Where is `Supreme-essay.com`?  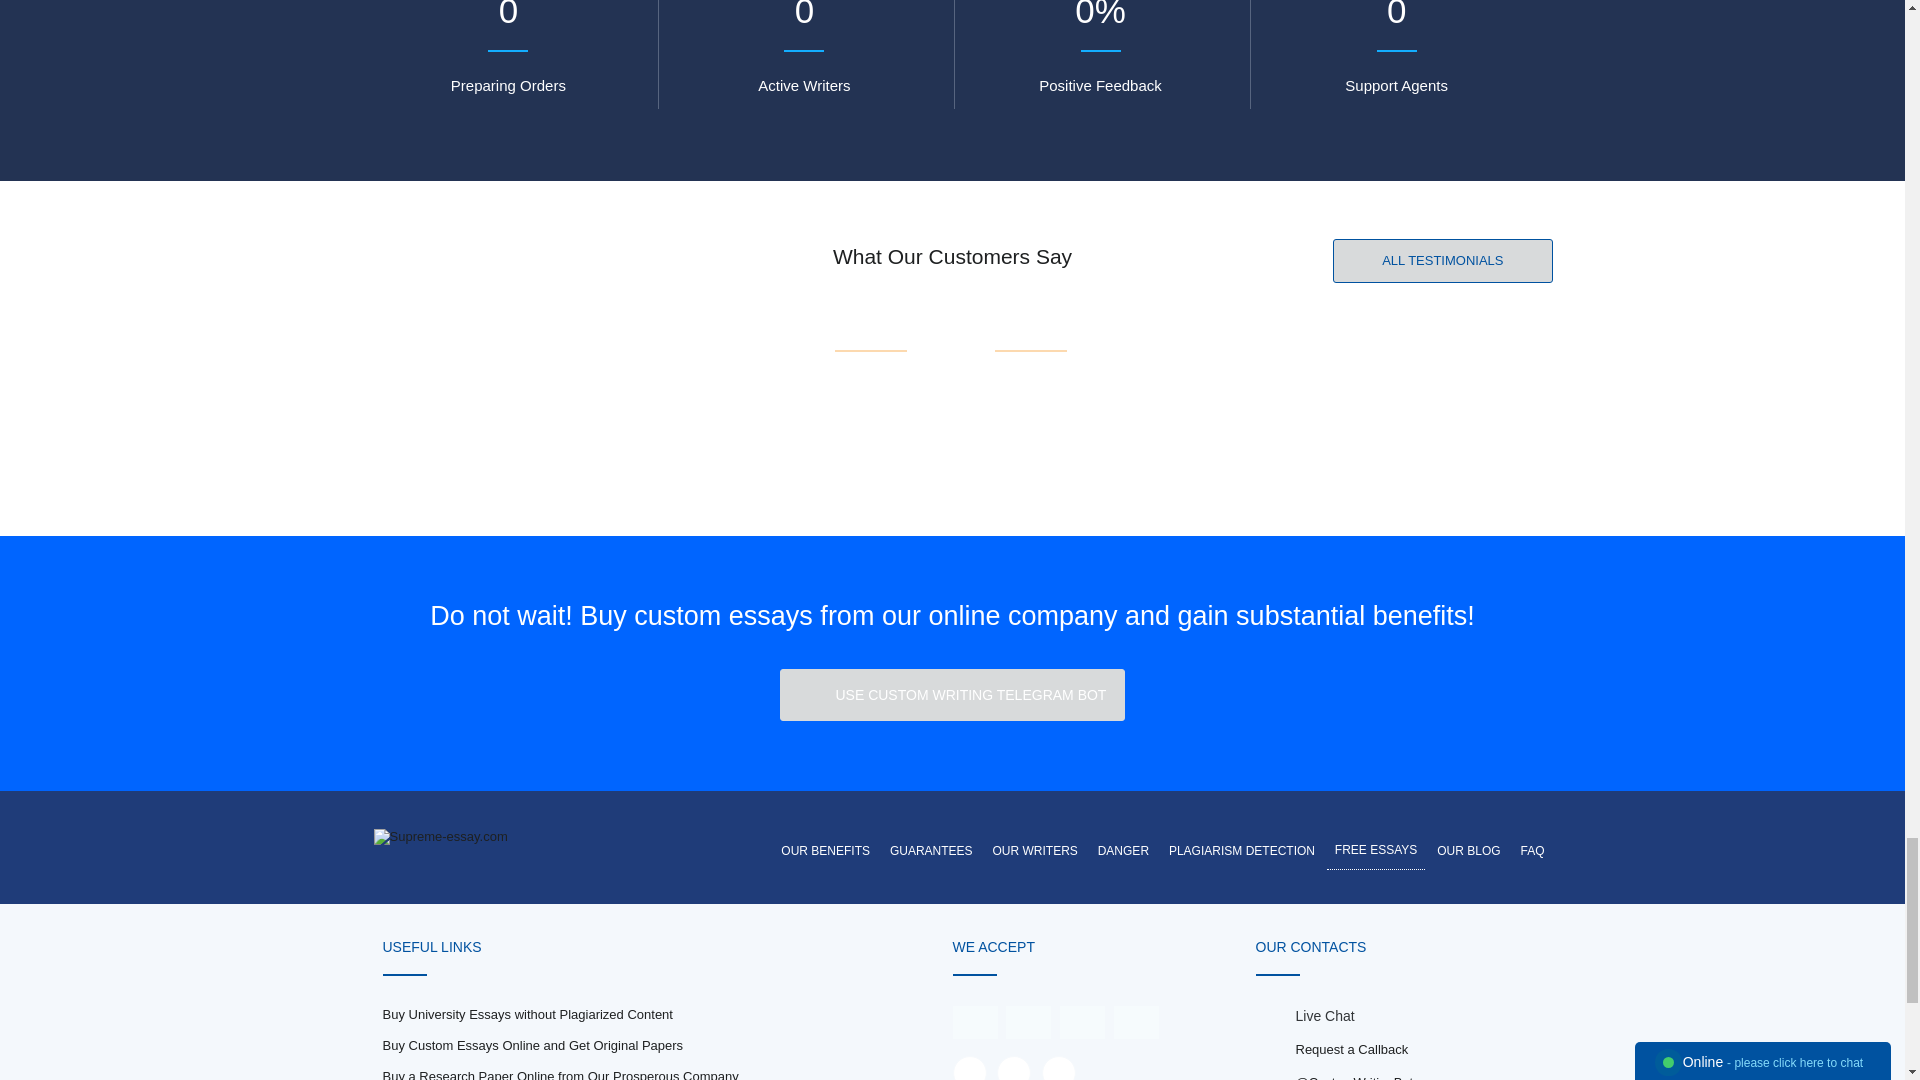 Supreme-essay.com is located at coordinates (441, 836).